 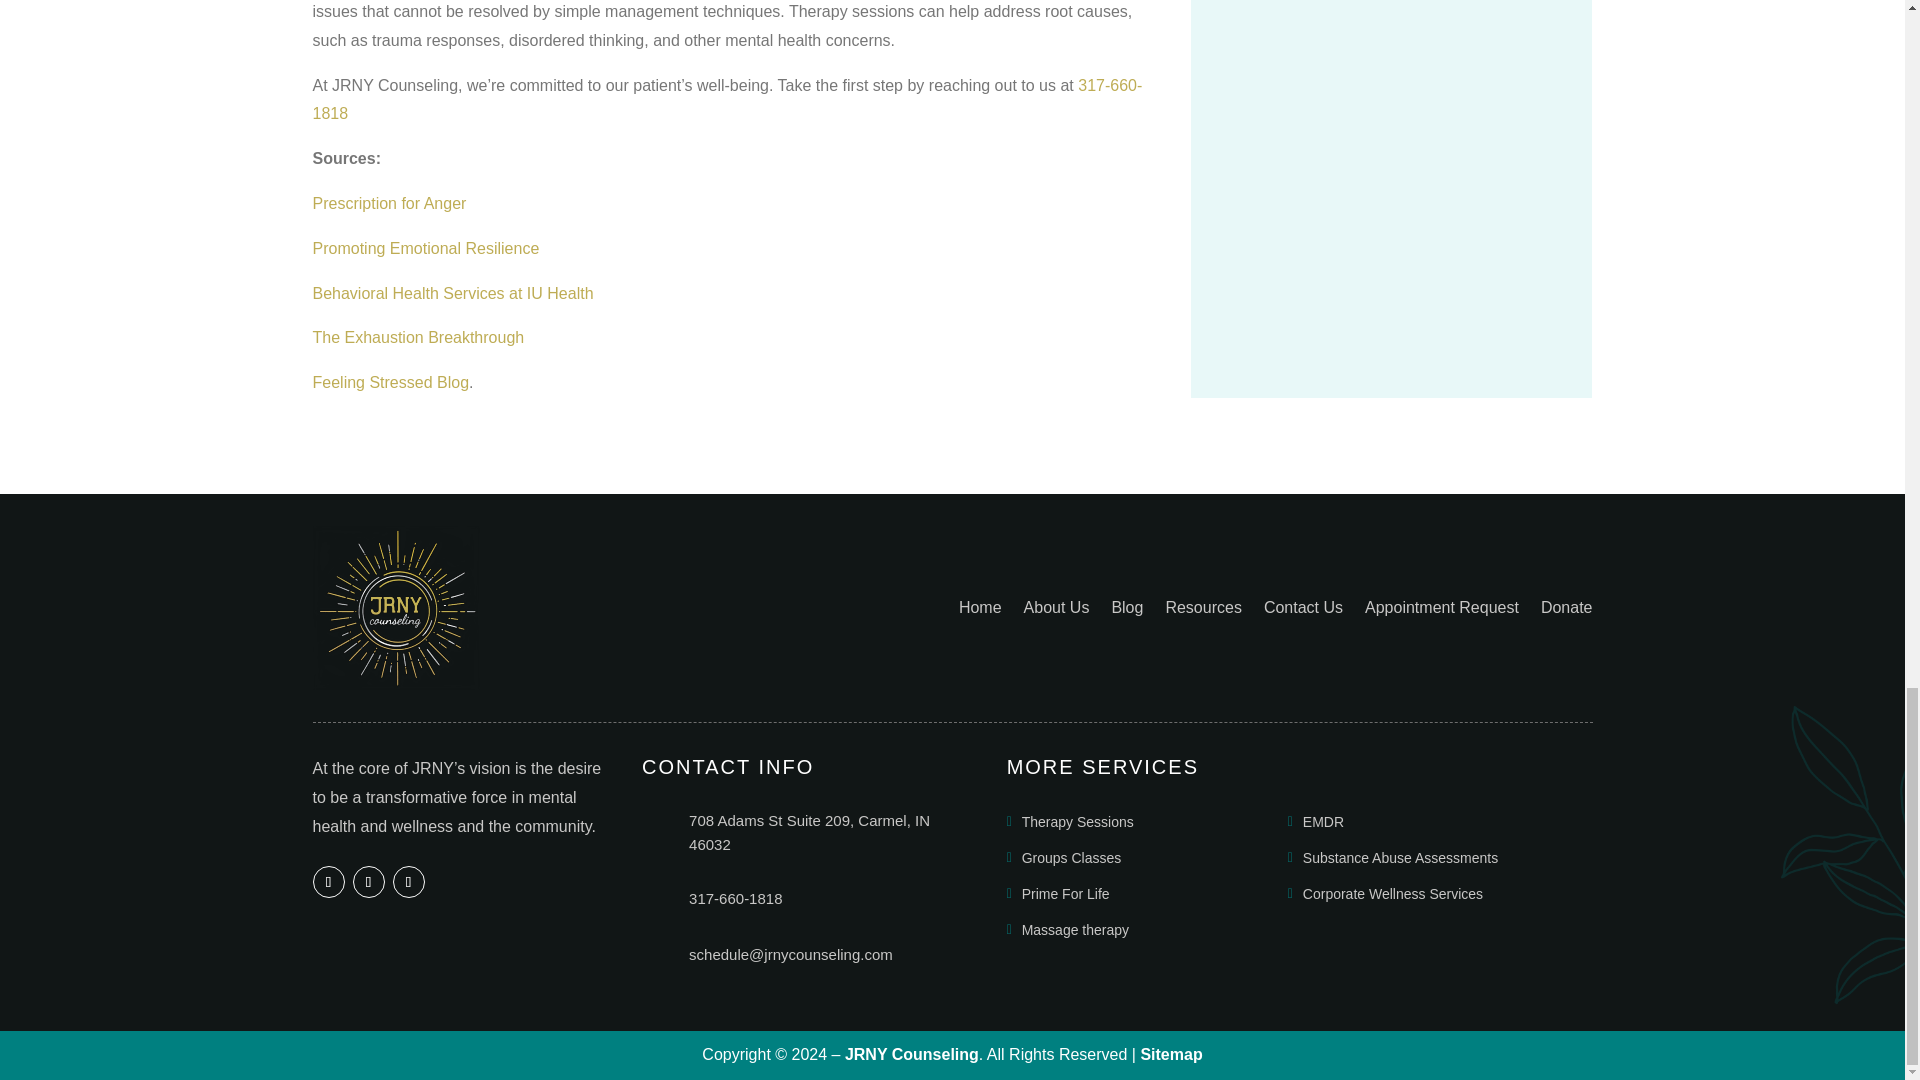 I want to click on Follow on Youtube, so click(x=408, y=882).